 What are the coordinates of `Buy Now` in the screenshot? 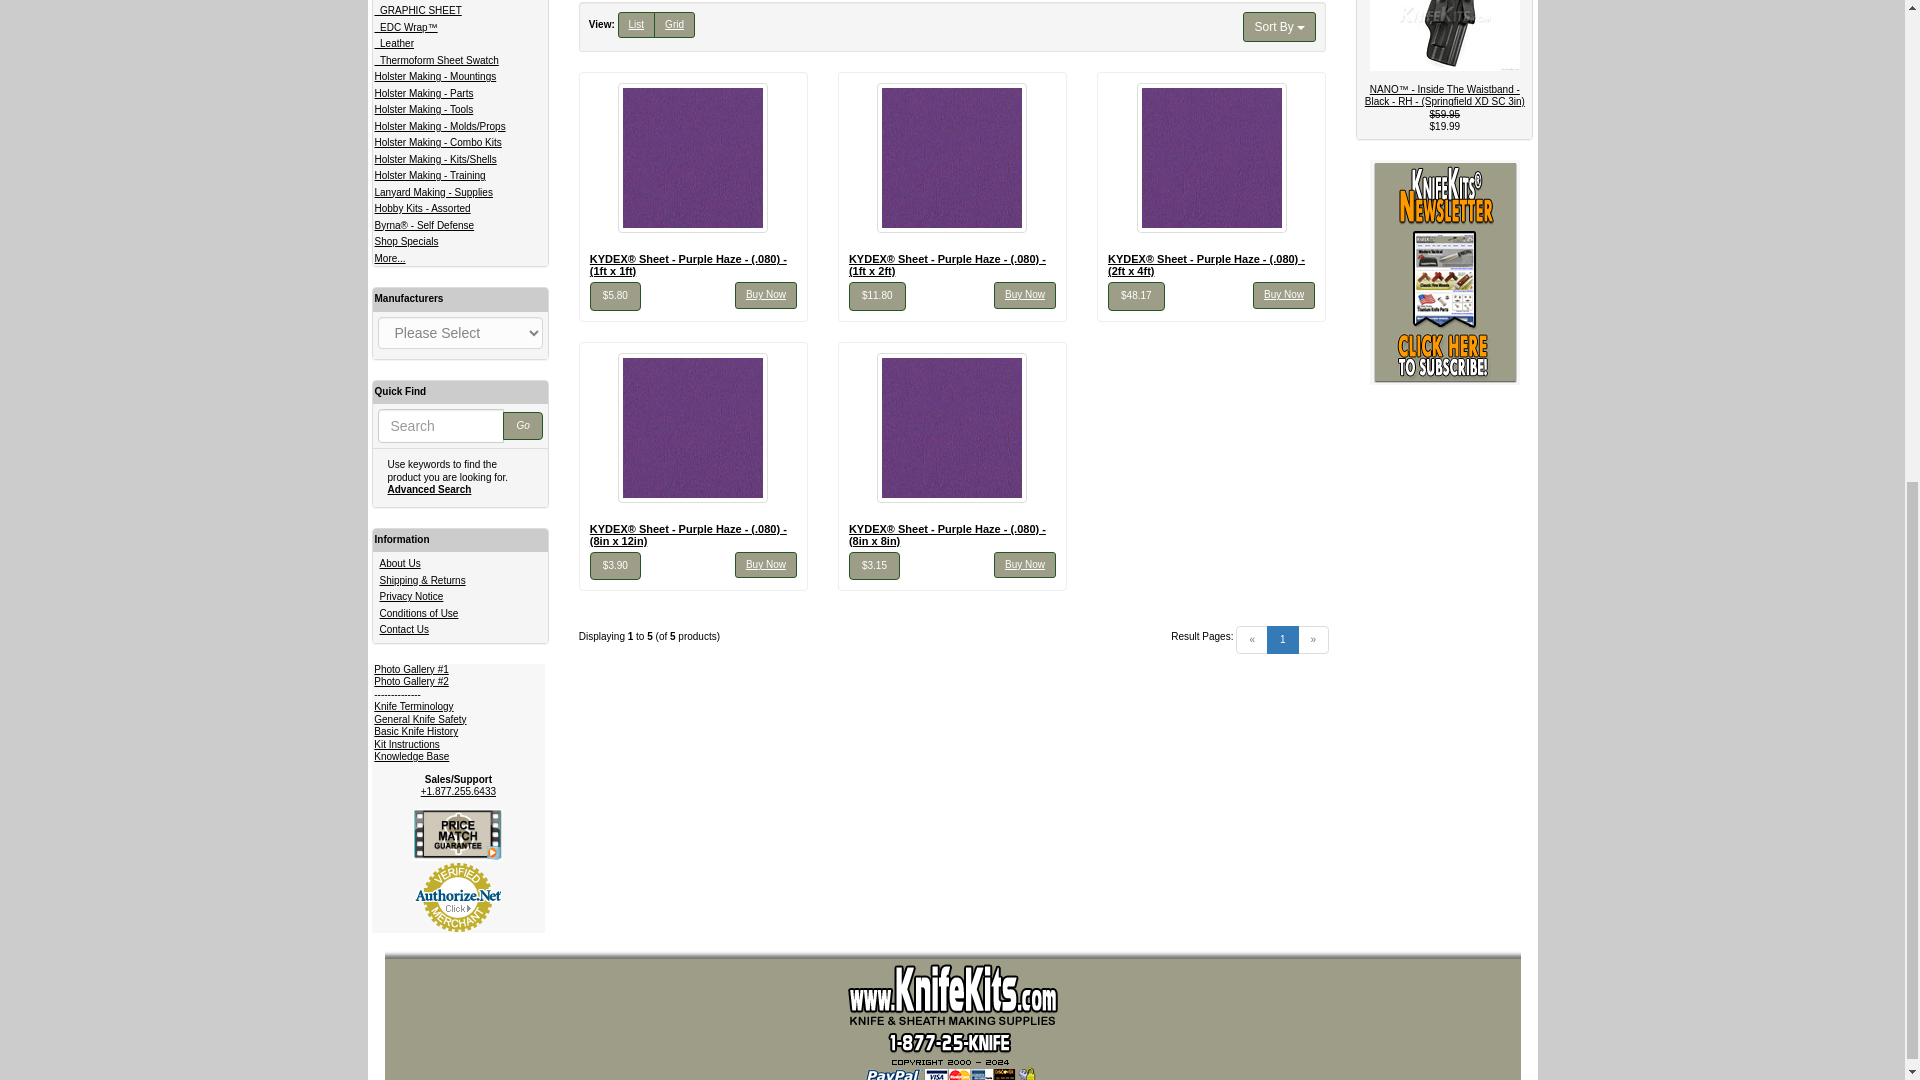 It's located at (1284, 294).